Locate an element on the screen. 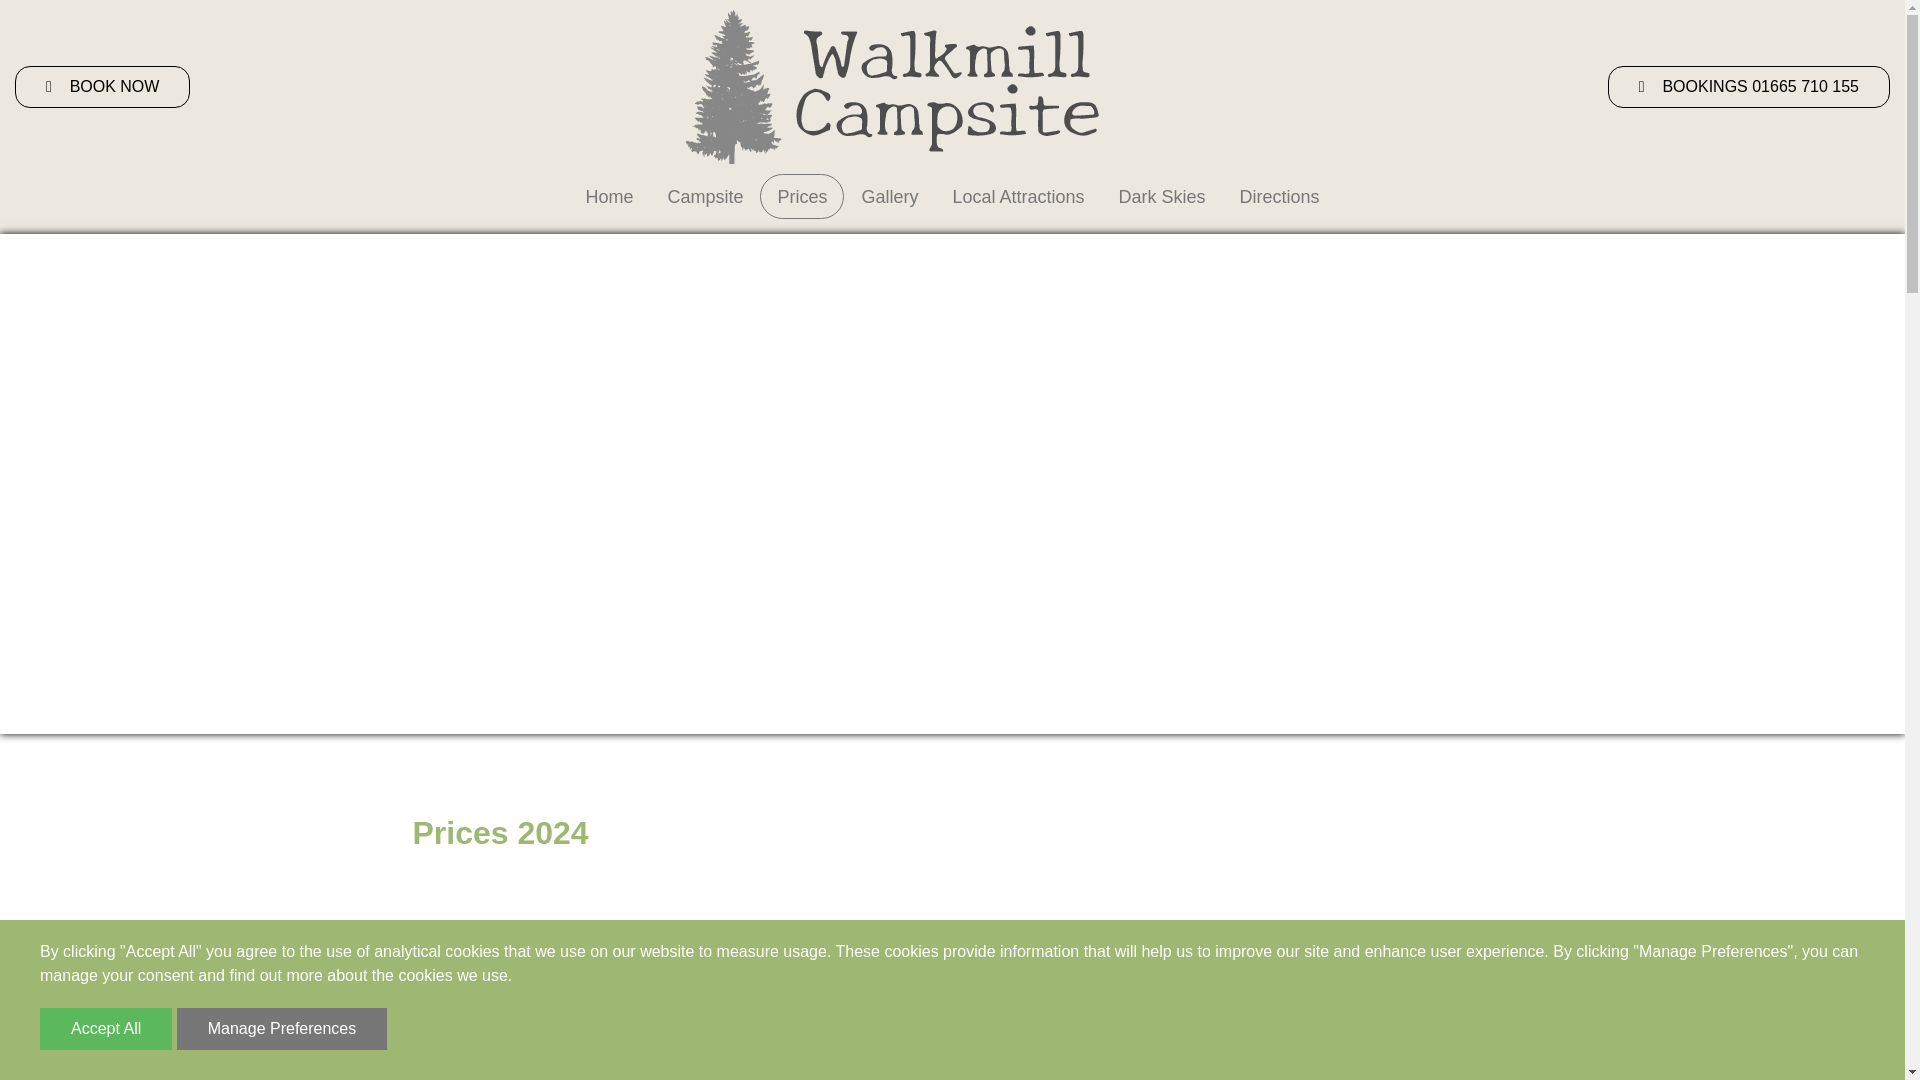  Gallery is located at coordinates (888, 197).